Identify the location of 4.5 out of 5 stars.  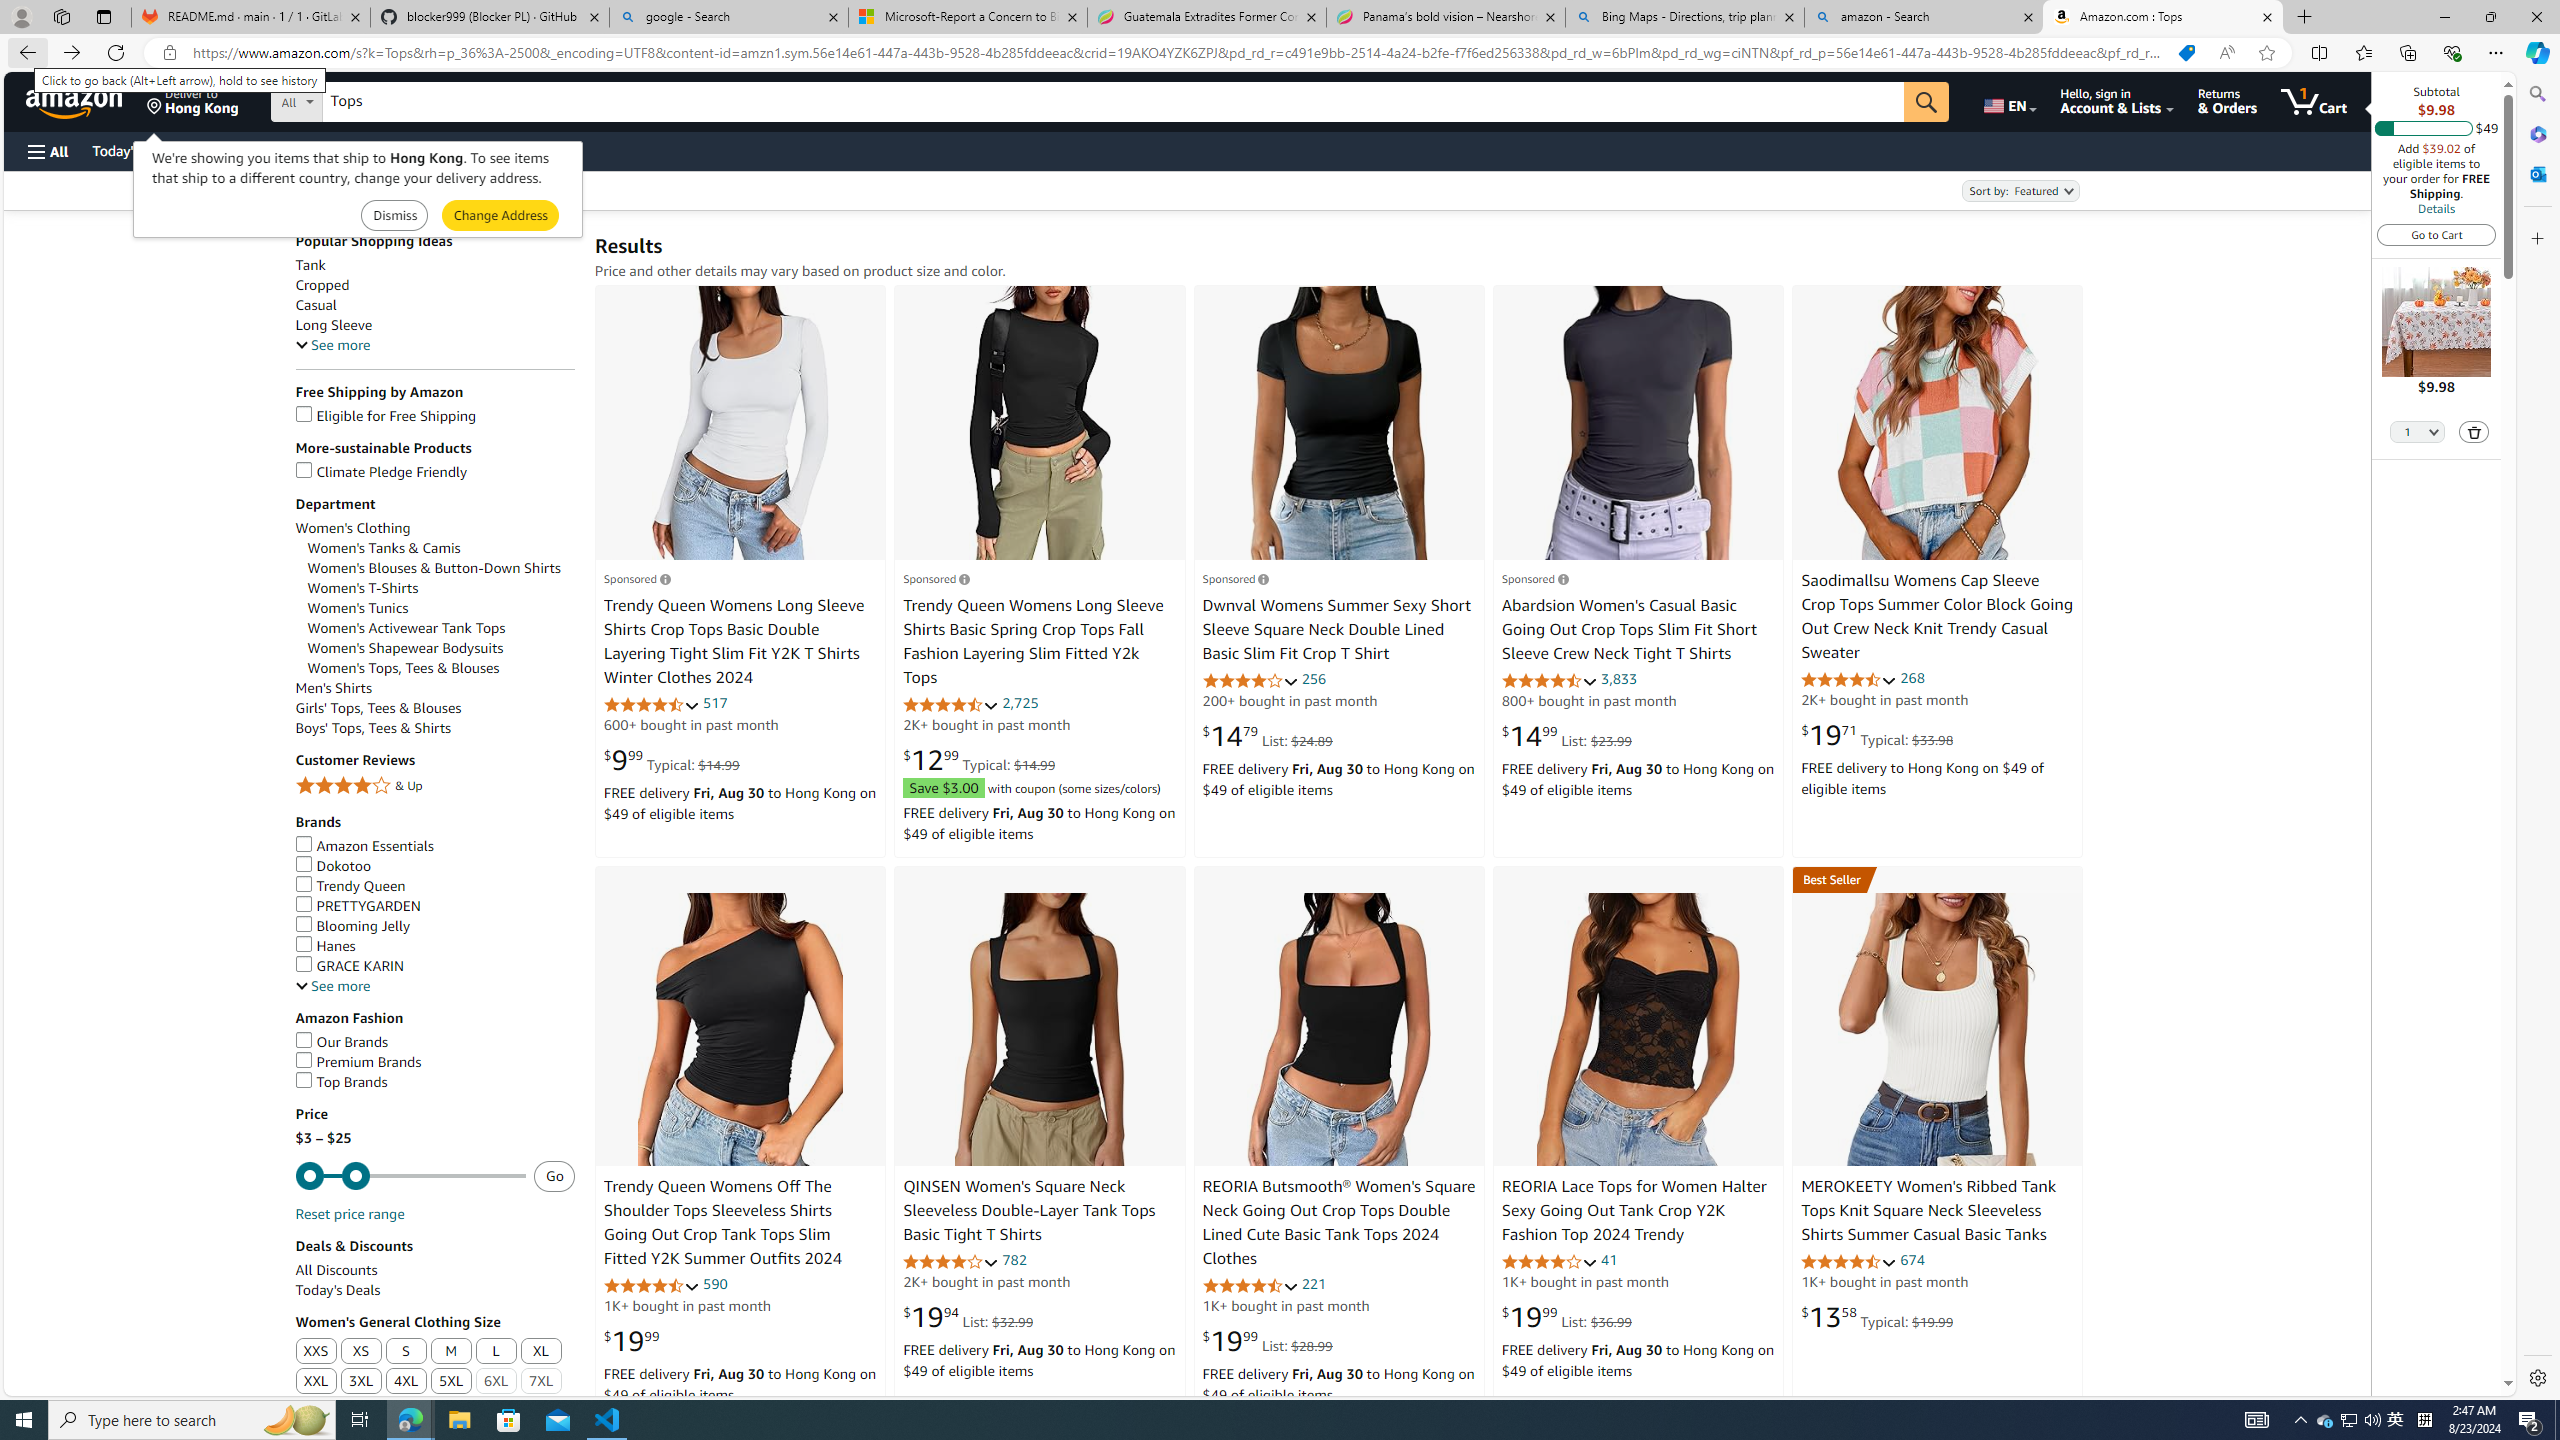
(1849, 1261).